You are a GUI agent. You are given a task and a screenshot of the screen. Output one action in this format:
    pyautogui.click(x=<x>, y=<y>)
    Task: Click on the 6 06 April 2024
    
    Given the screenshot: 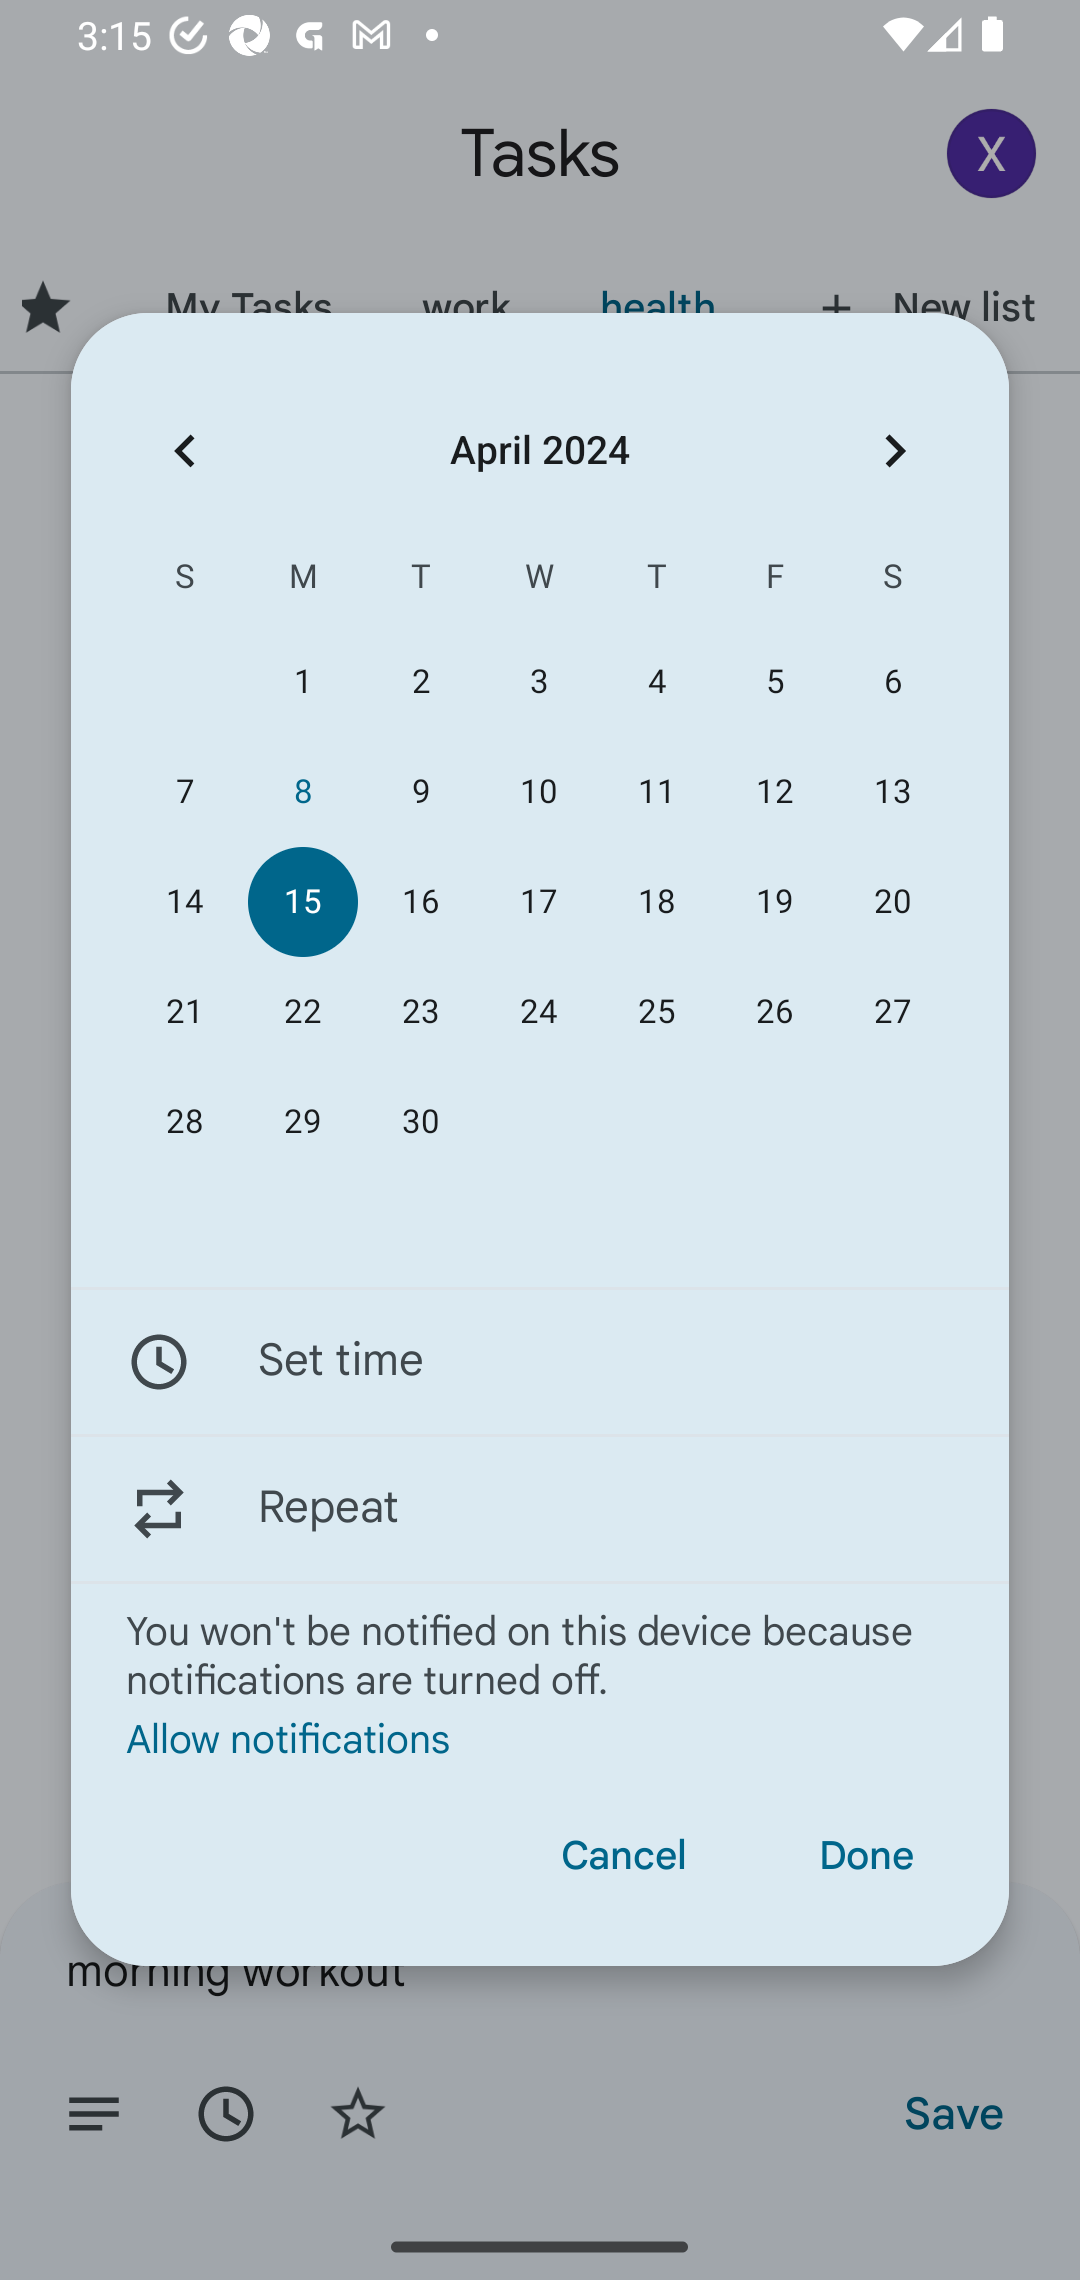 What is the action you would take?
    pyautogui.click(x=892, y=682)
    